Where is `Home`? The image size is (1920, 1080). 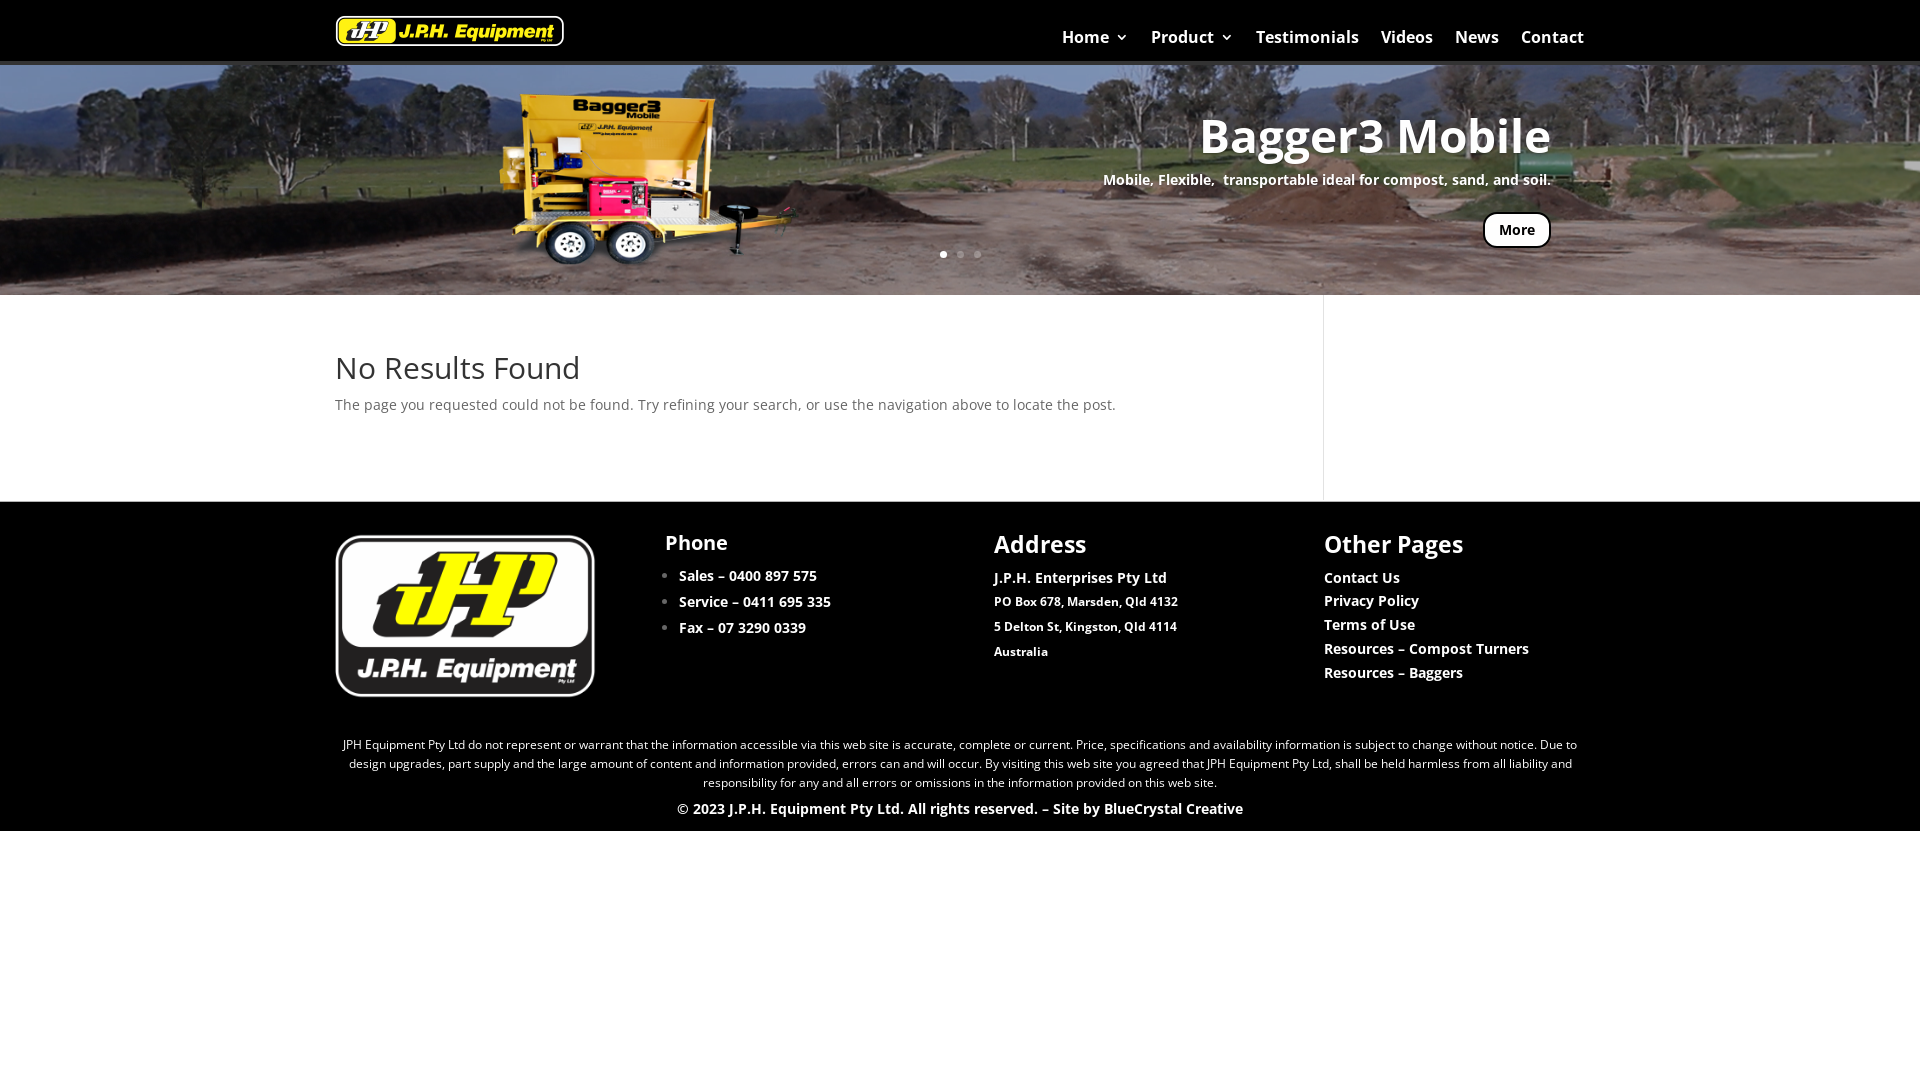
Home is located at coordinates (1096, 42).